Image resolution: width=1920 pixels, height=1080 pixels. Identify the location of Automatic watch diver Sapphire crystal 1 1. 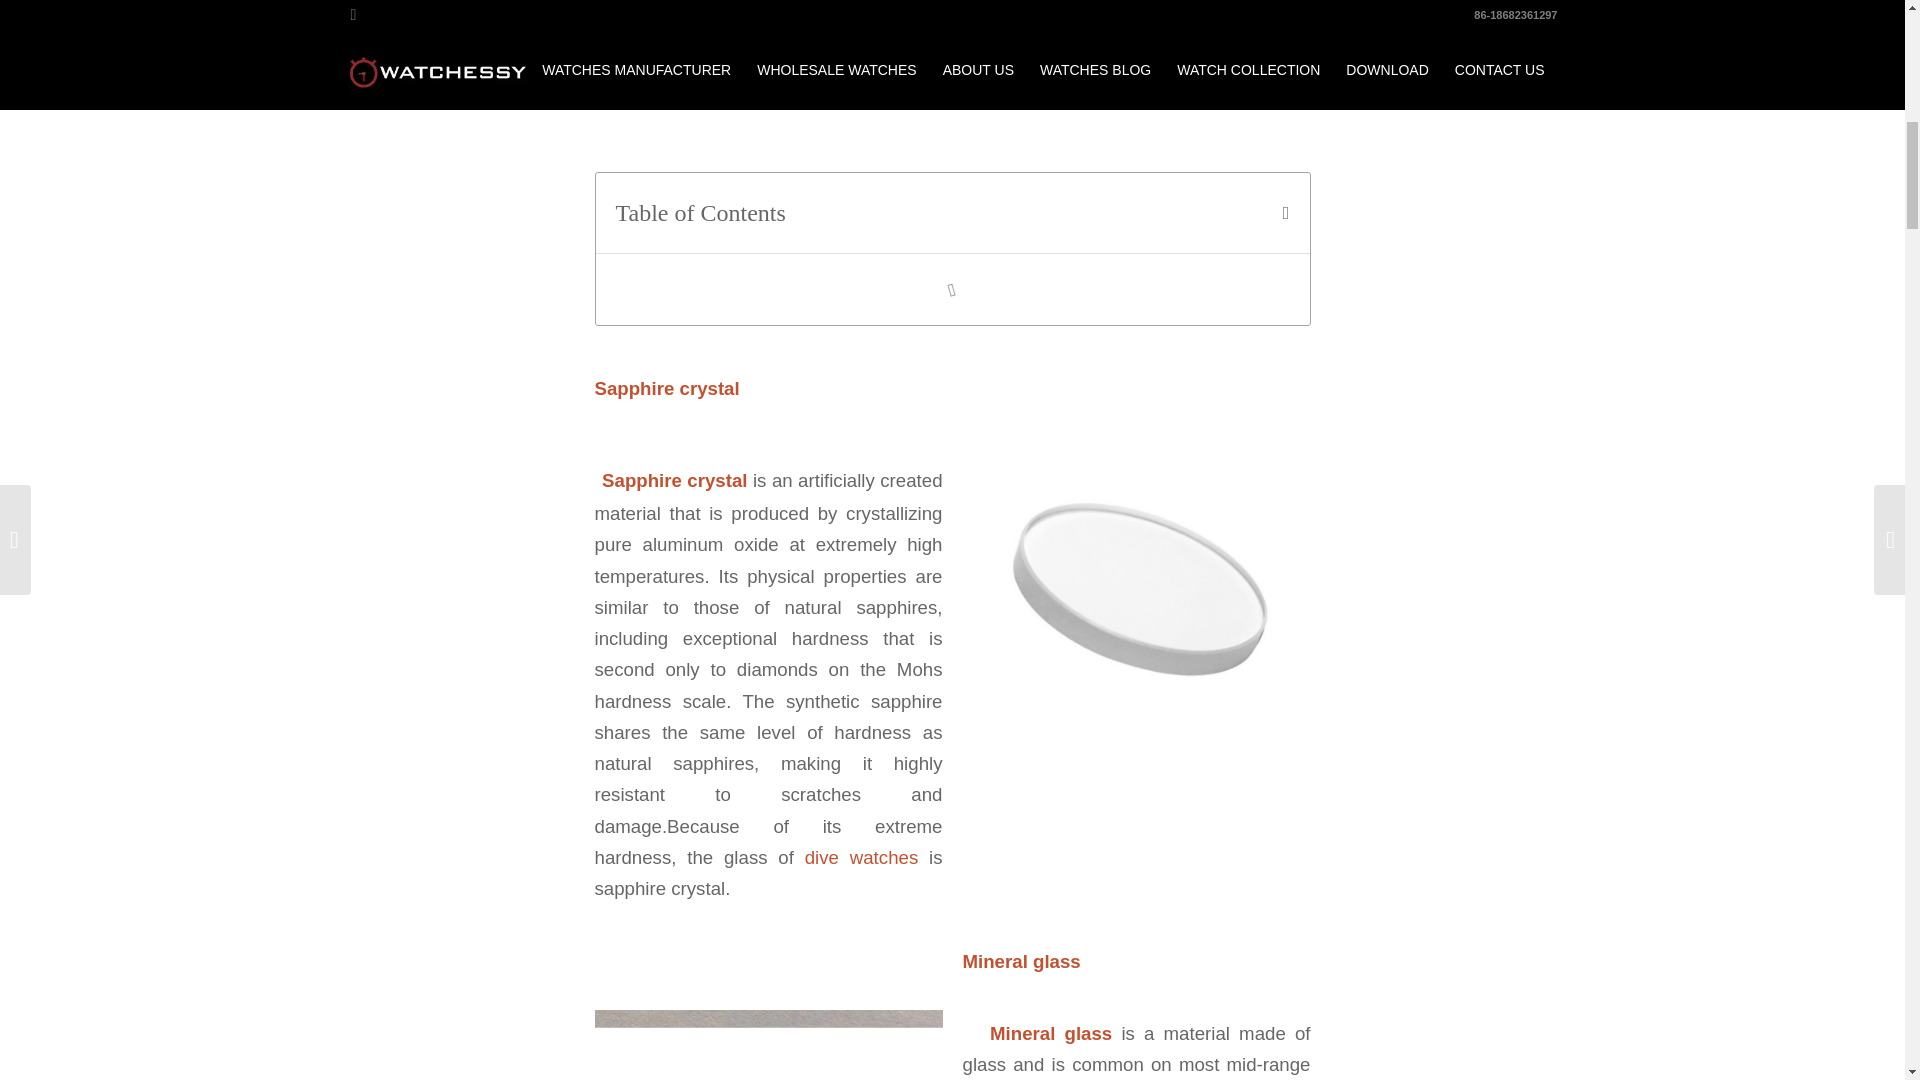
(1135, 589).